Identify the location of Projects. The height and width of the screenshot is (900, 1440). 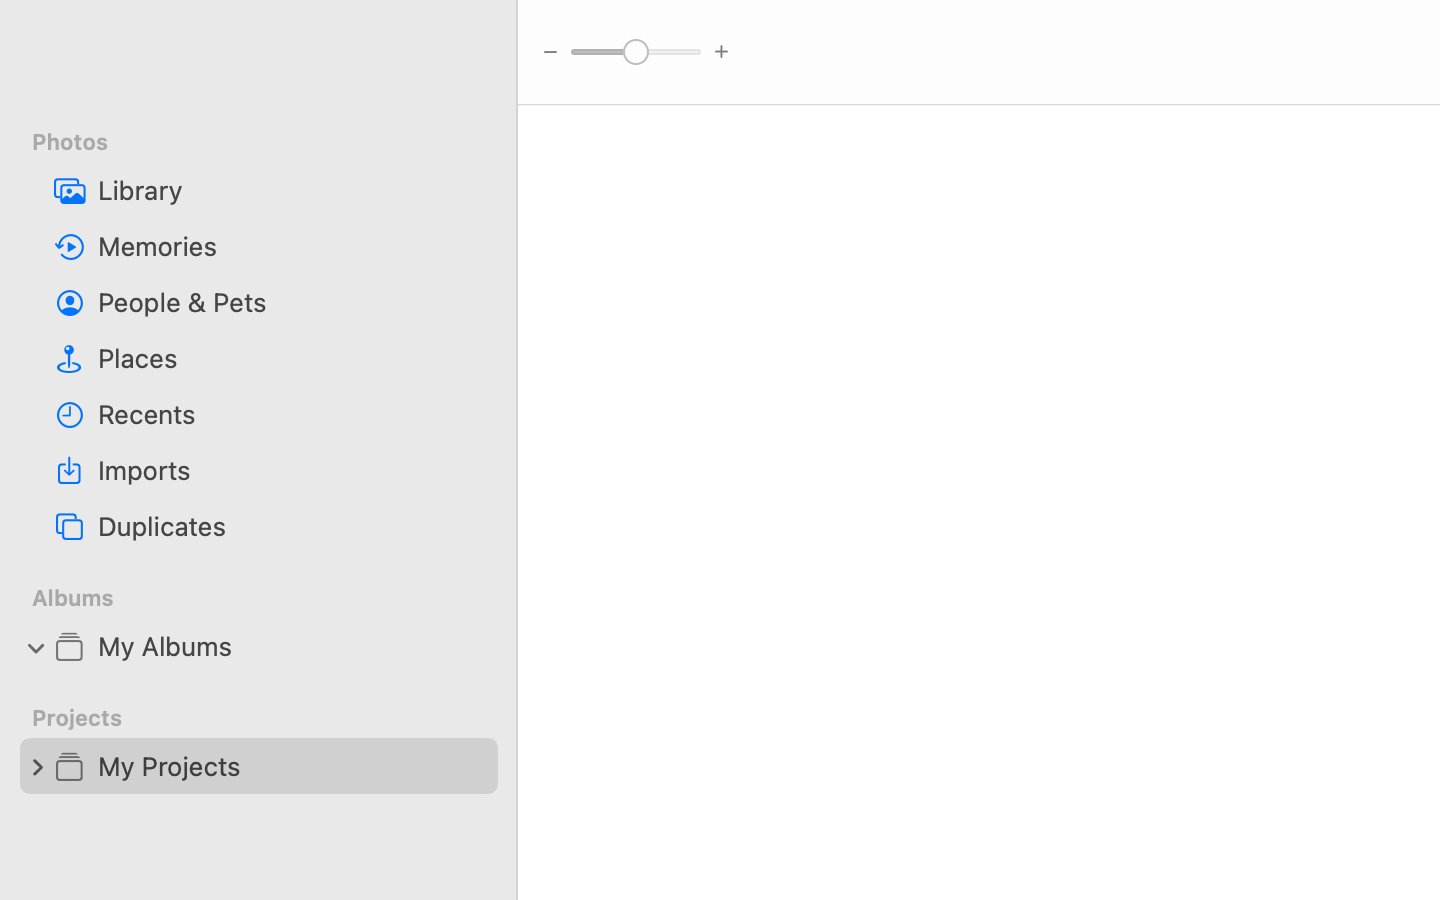
(271, 718).